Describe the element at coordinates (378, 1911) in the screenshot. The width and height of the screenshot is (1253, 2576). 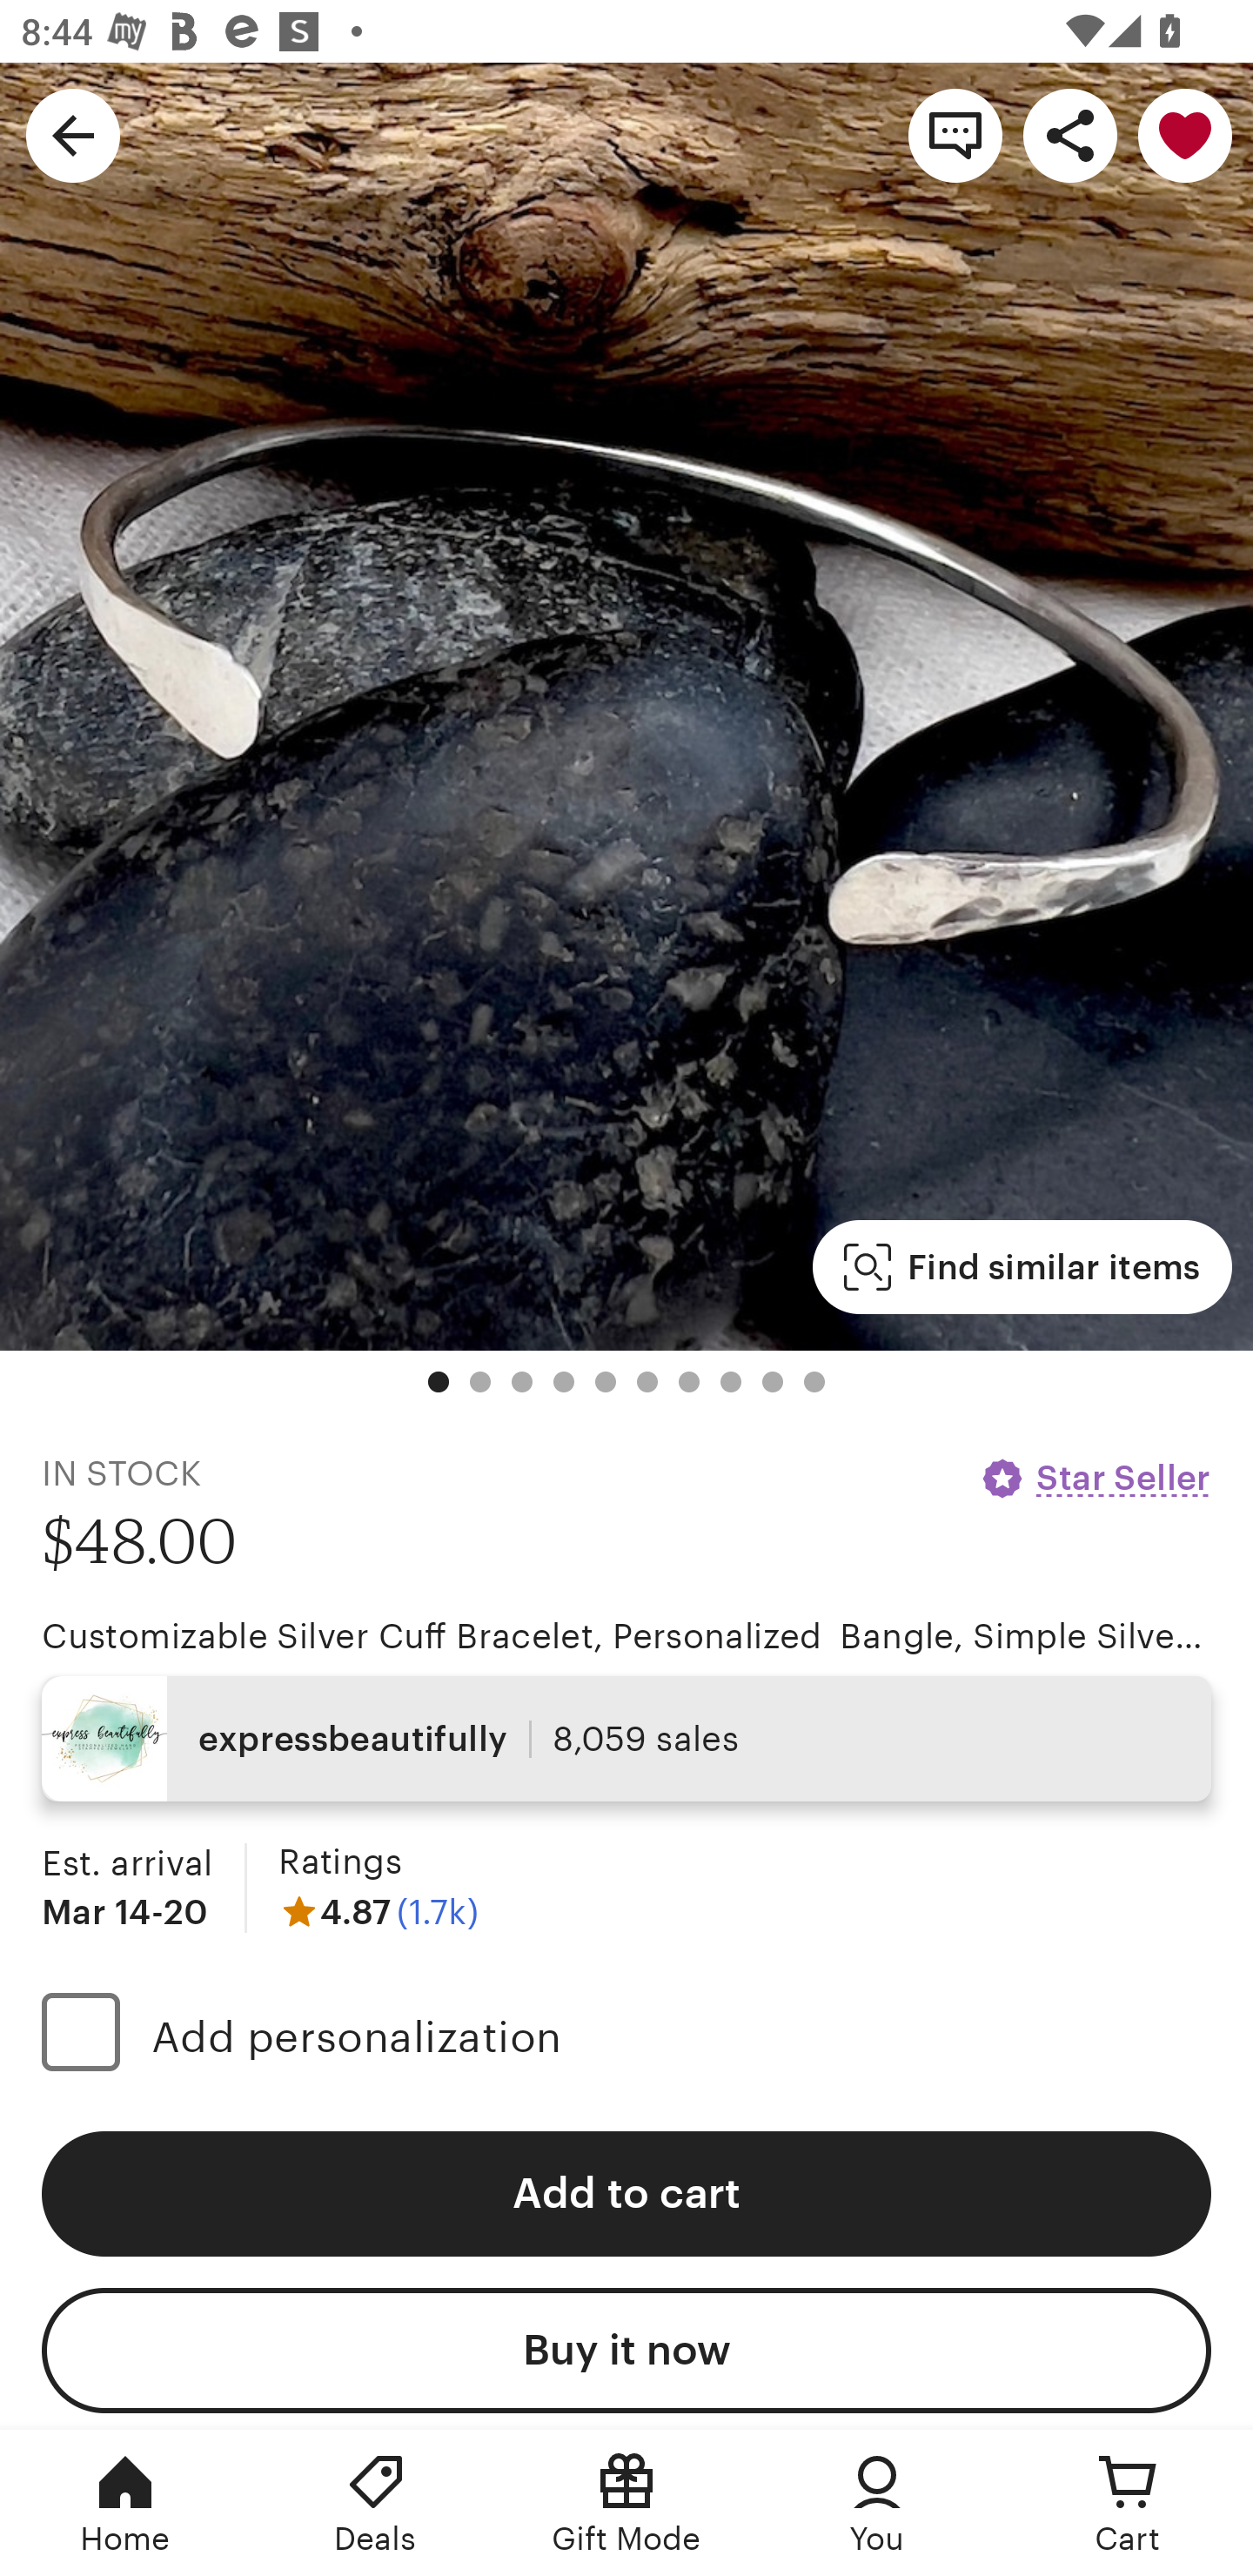
I see `4.87 (1.7k)` at that location.